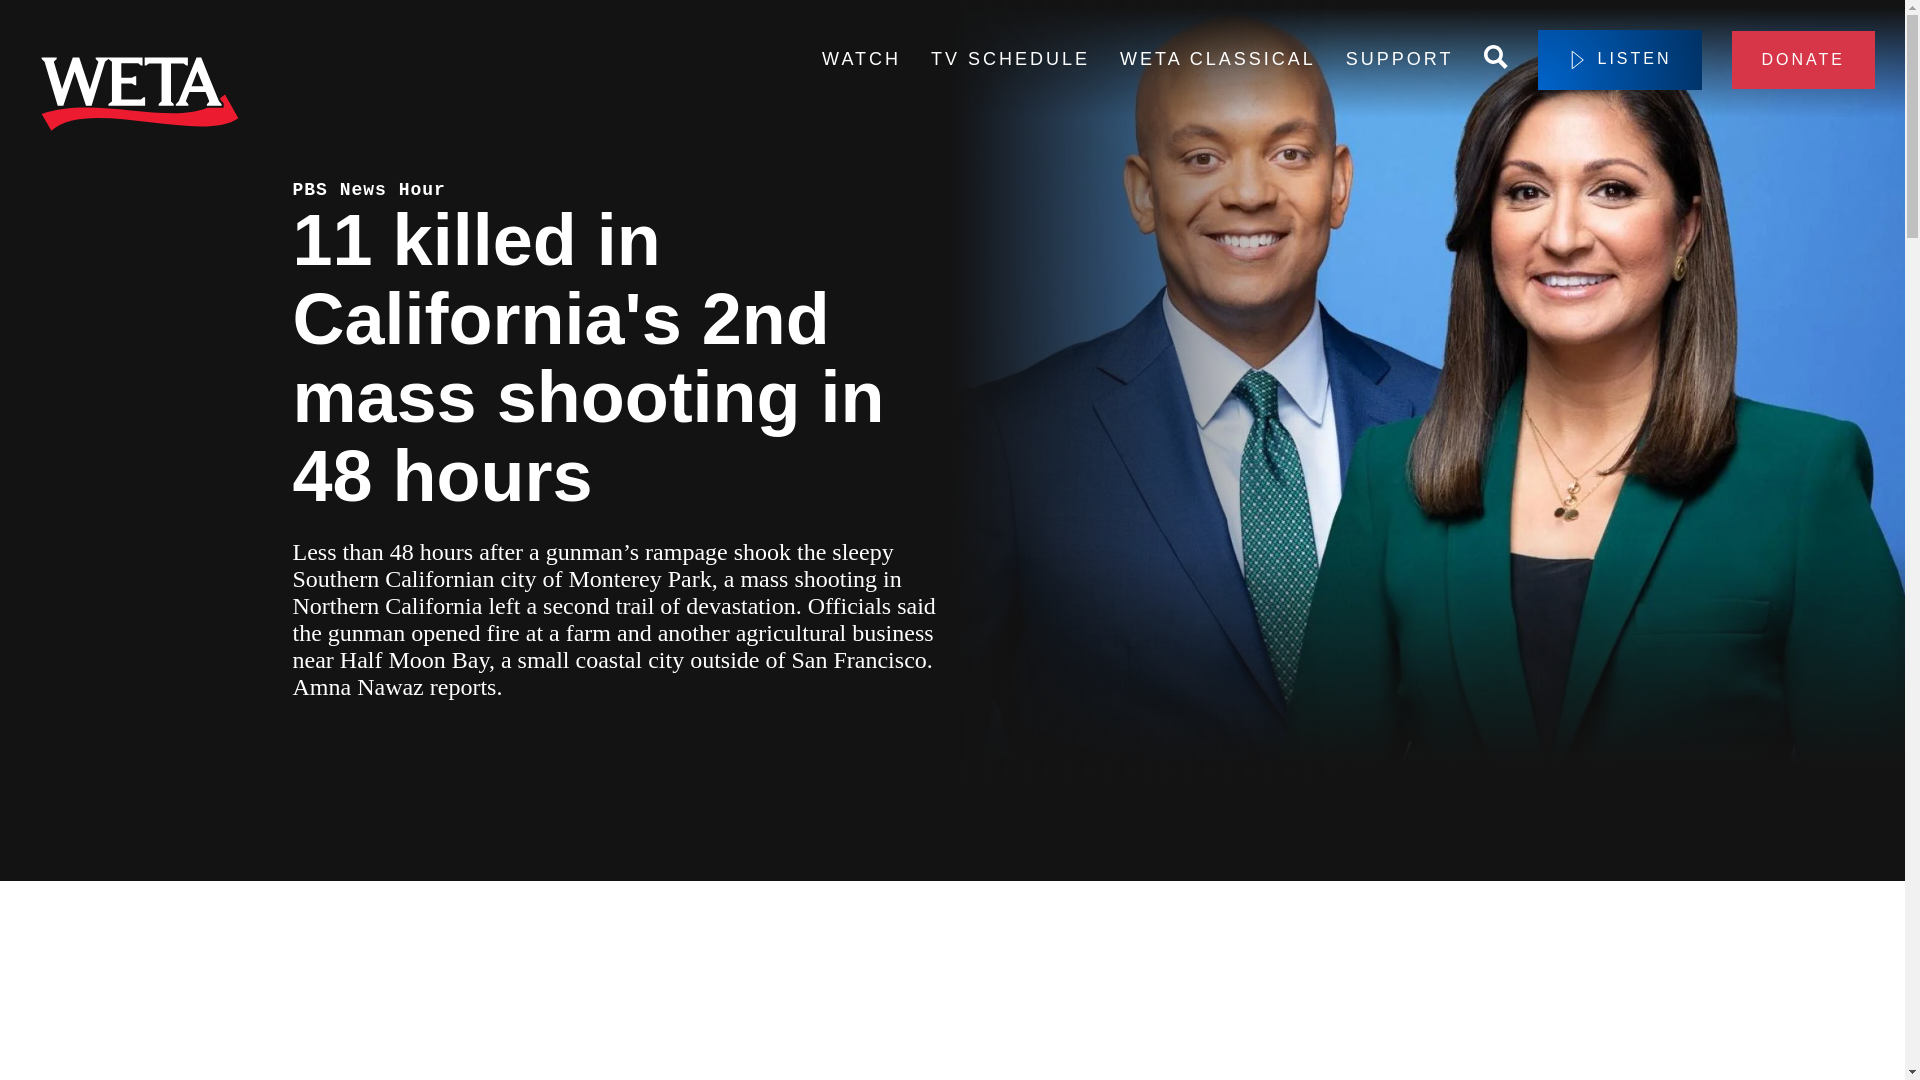 This screenshot has width=1920, height=1080. Describe the element at coordinates (1619, 60) in the screenshot. I see `LISTEN` at that location.